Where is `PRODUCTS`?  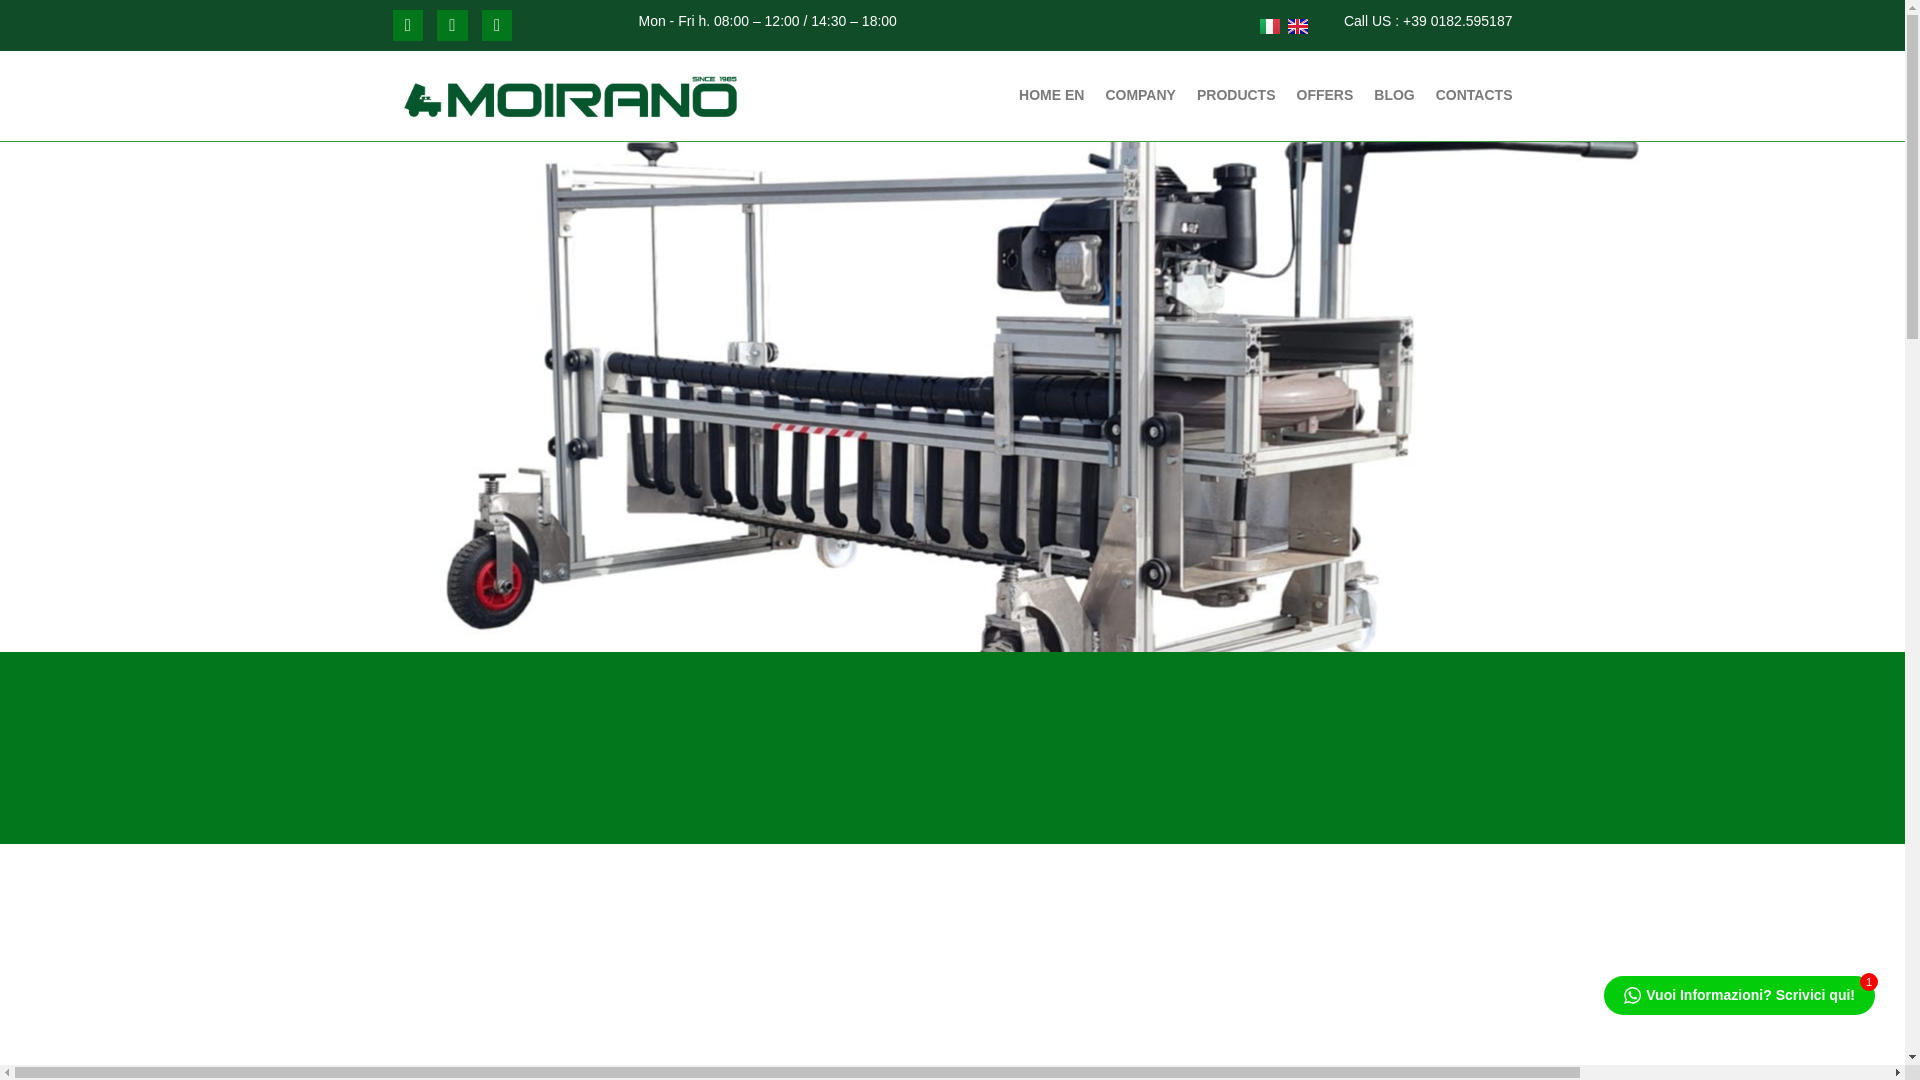 PRODUCTS is located at coordinates (1236, 95).